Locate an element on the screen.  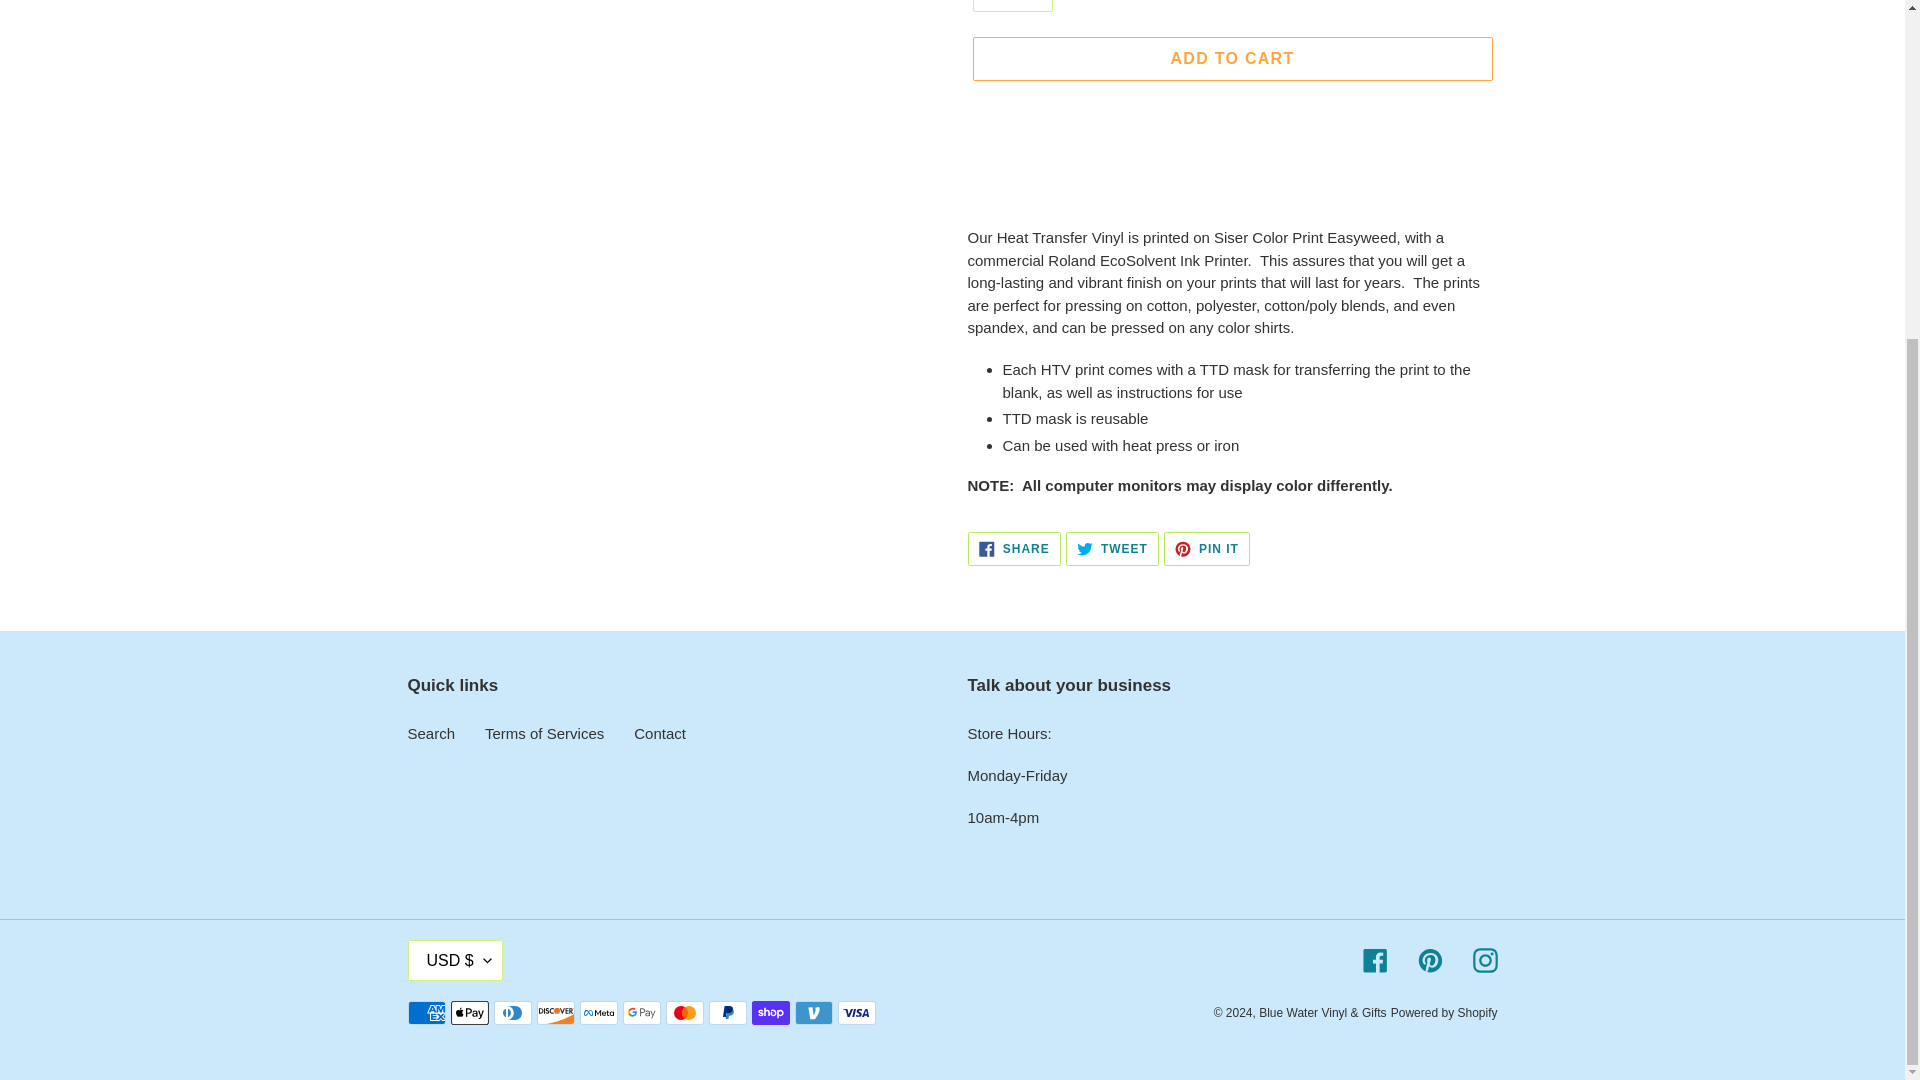
1 is located at coordinates (1012, 5).